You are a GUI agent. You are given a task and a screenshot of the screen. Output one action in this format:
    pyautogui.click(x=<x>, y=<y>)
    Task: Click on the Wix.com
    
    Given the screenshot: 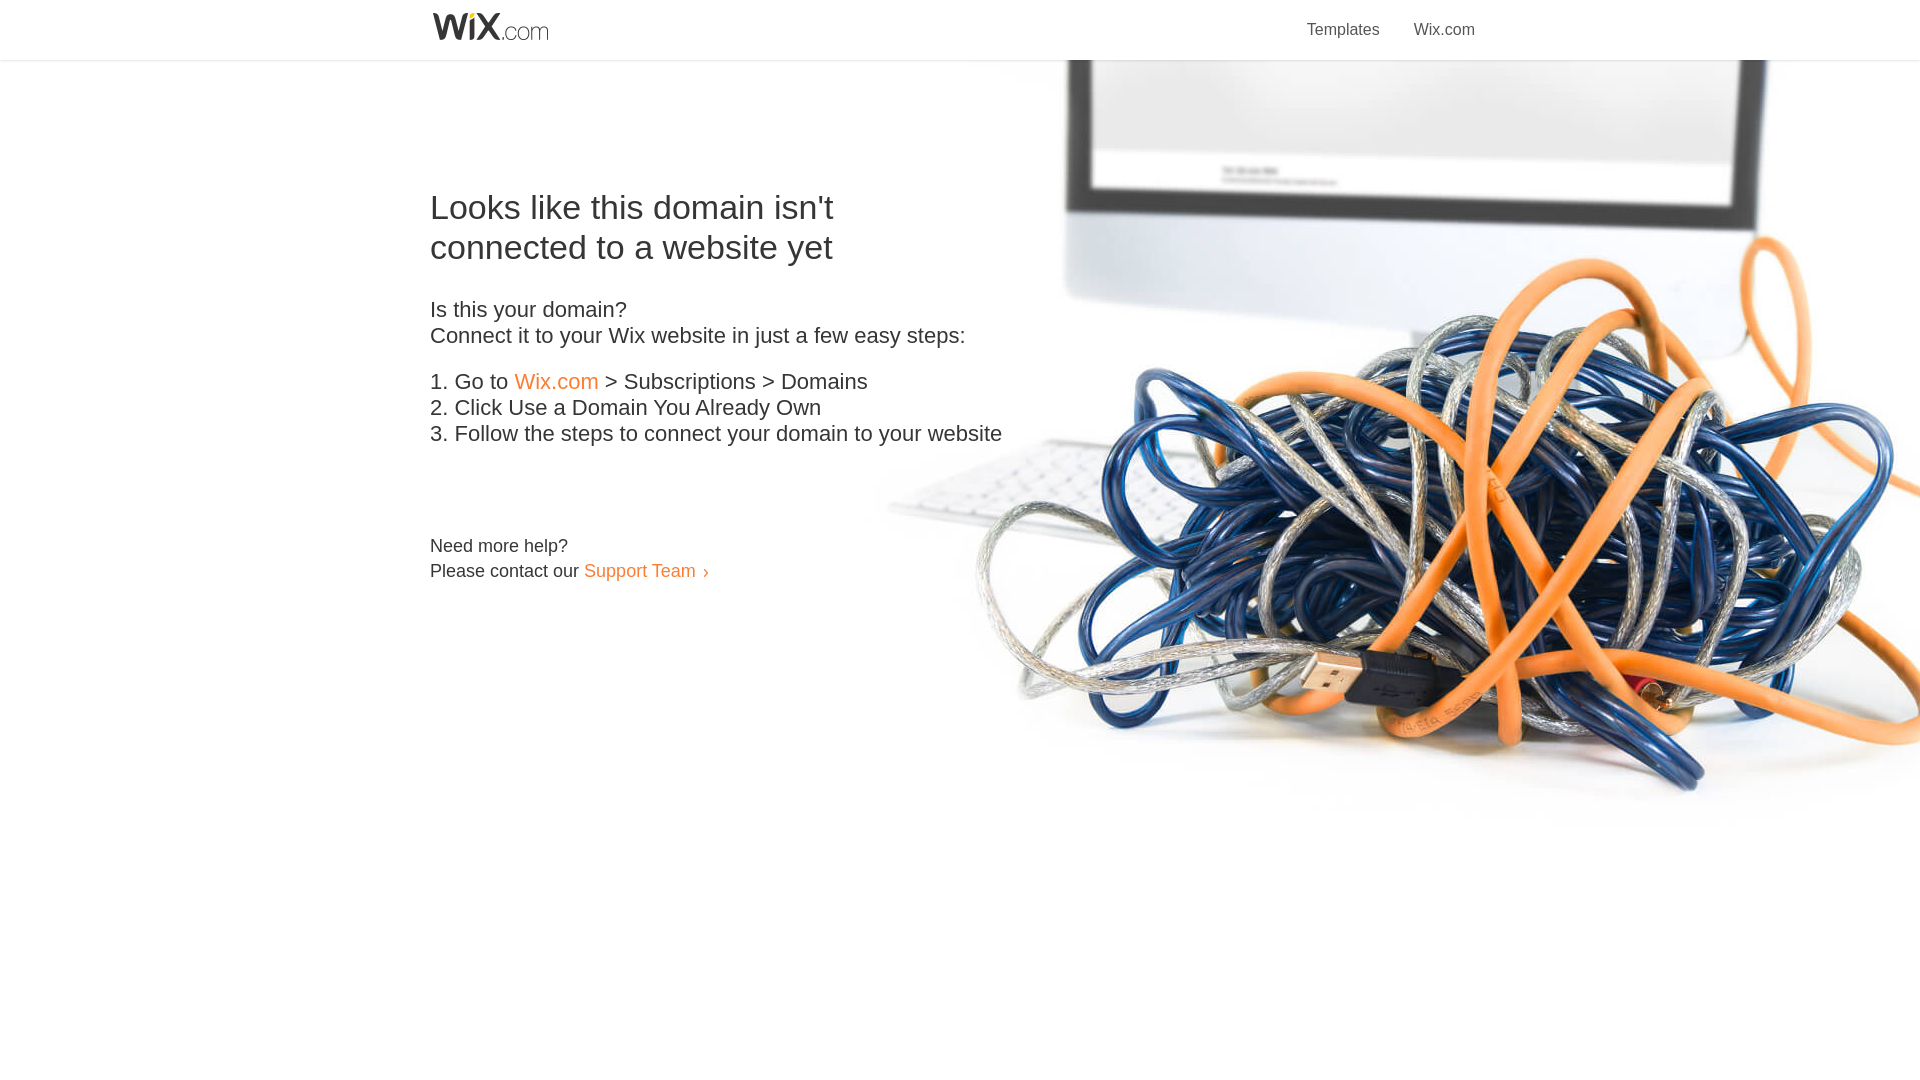 What is the action you would take?
    pyautogui.click(x=556, y=382)
    